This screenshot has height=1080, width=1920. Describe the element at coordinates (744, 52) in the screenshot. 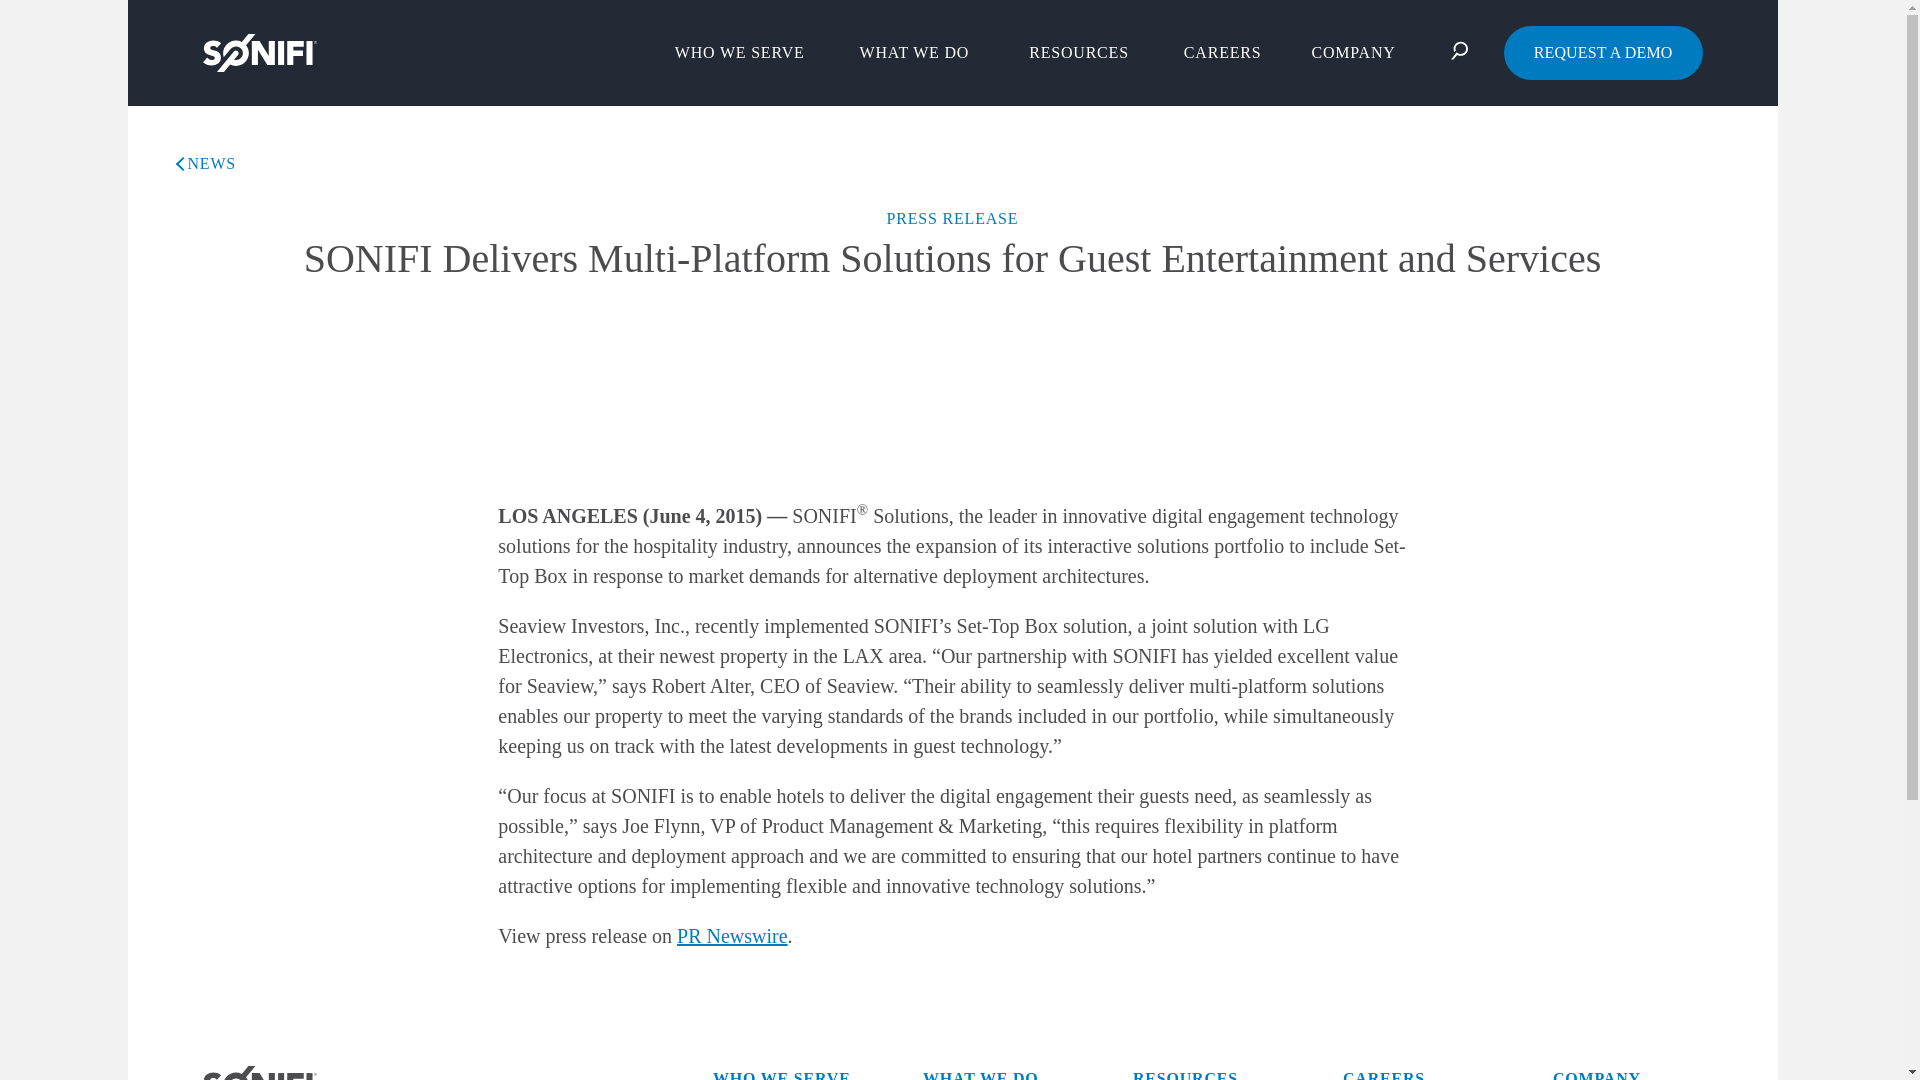

I see `WHO WE SERVE` at that location.